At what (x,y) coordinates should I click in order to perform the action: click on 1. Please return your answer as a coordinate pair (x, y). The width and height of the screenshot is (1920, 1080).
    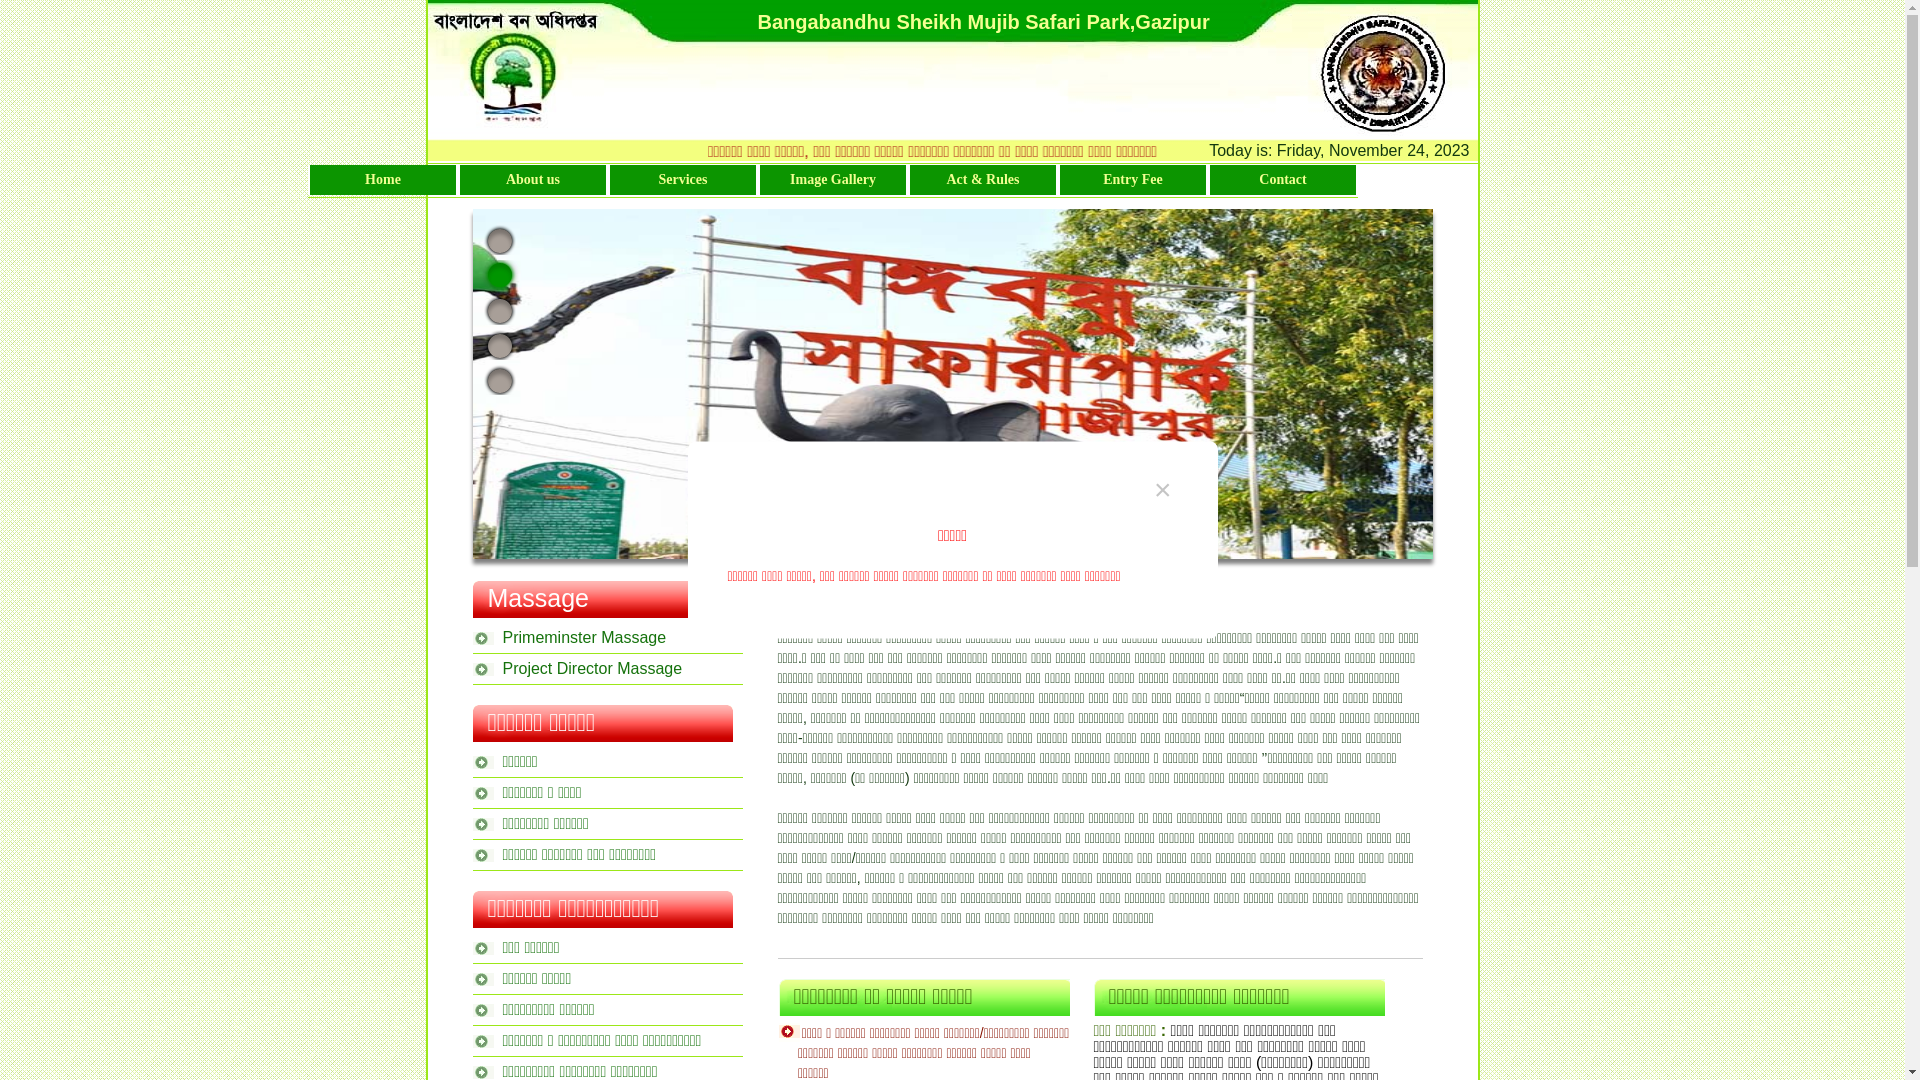
    Looking at the image, I should click on (500, 240).